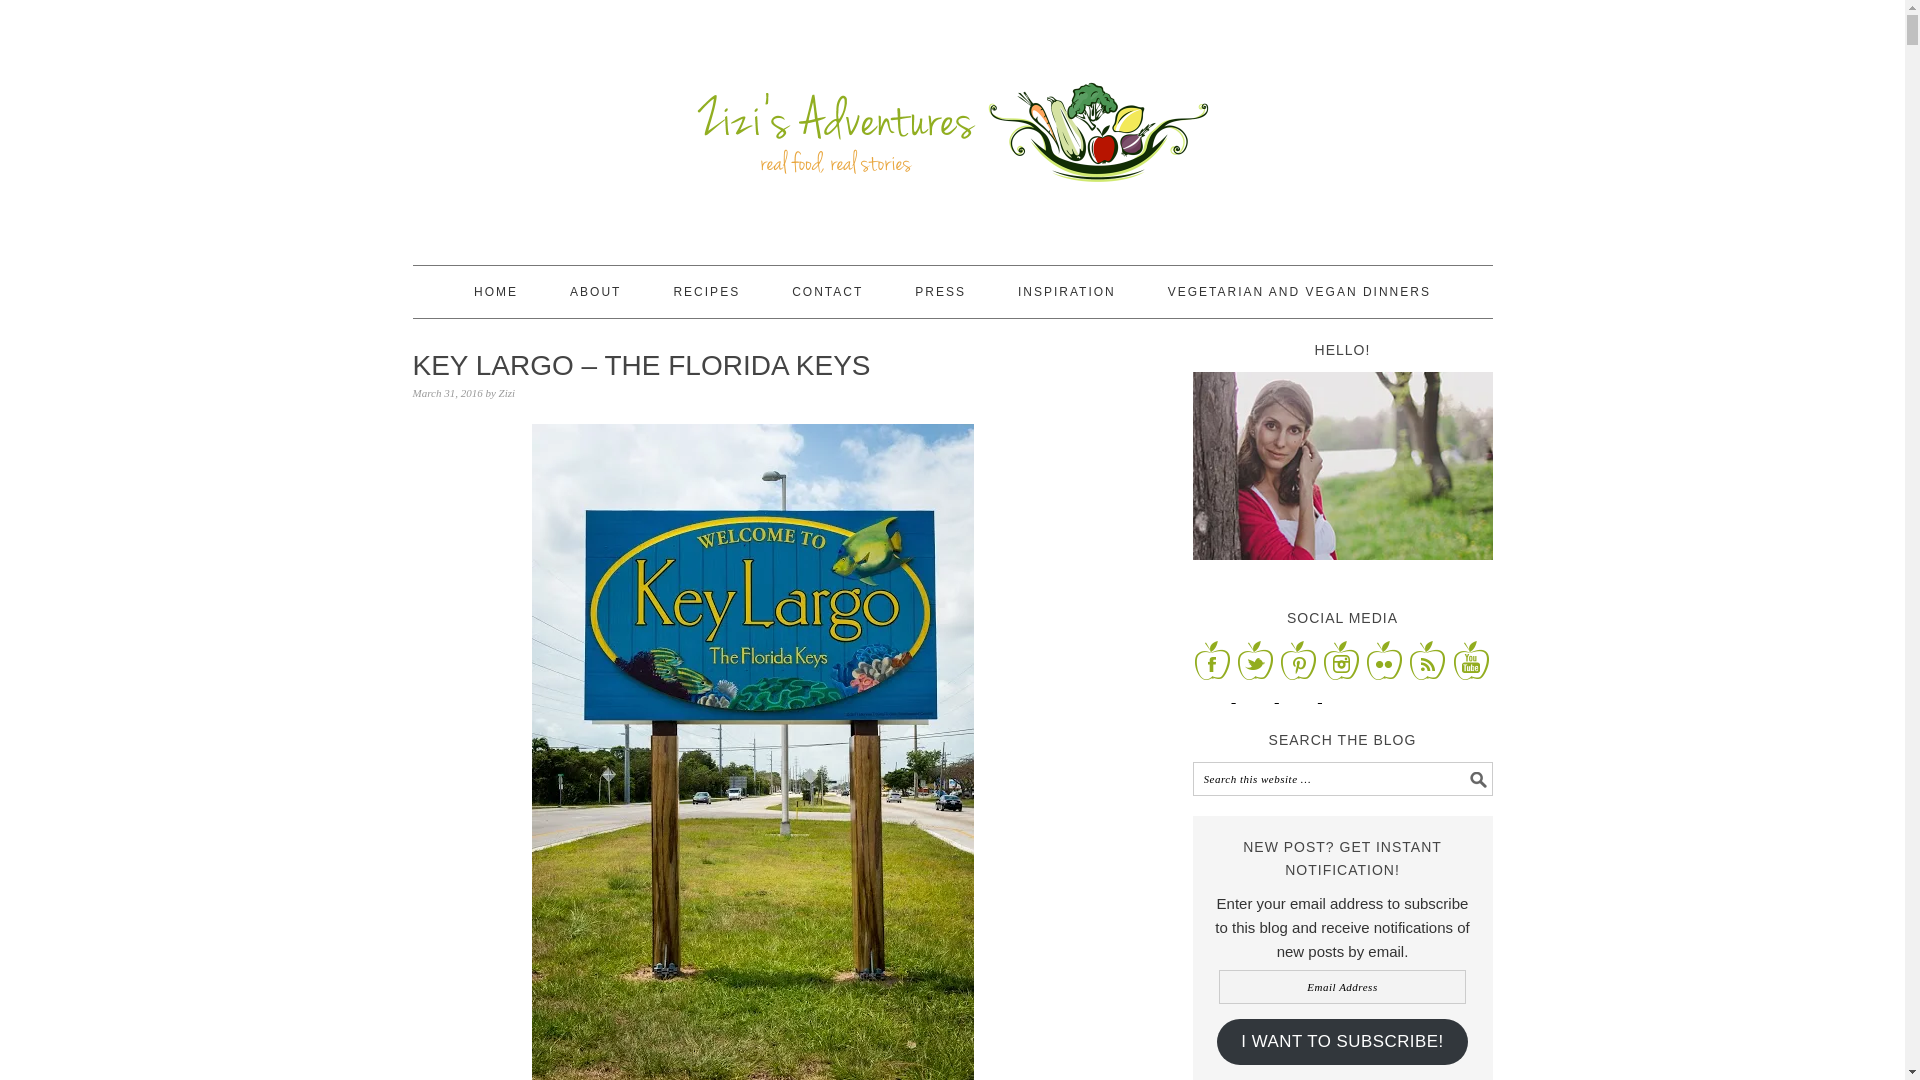 This screenshot has width=1920, height=1080. I want to click on PRESS, so click(940, 291).